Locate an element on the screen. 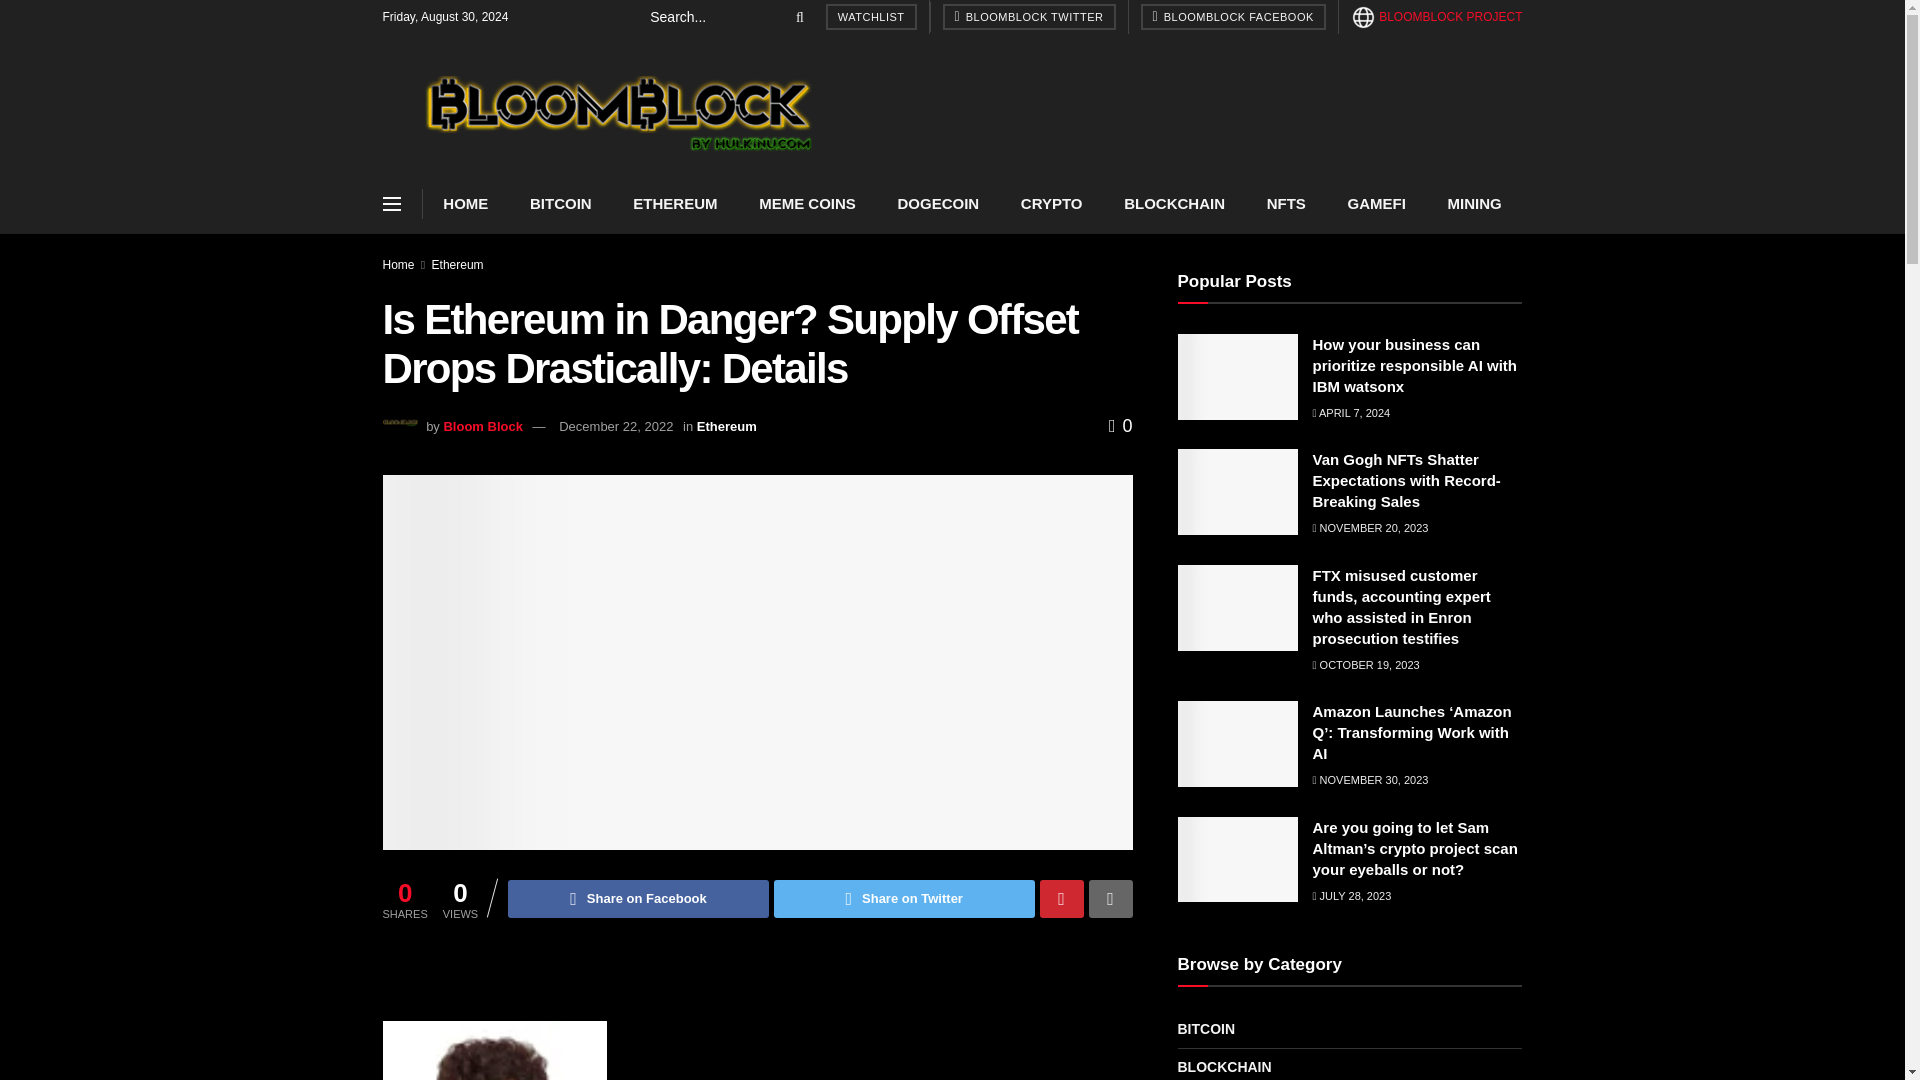  HOME is located at coordinates (465, 204).